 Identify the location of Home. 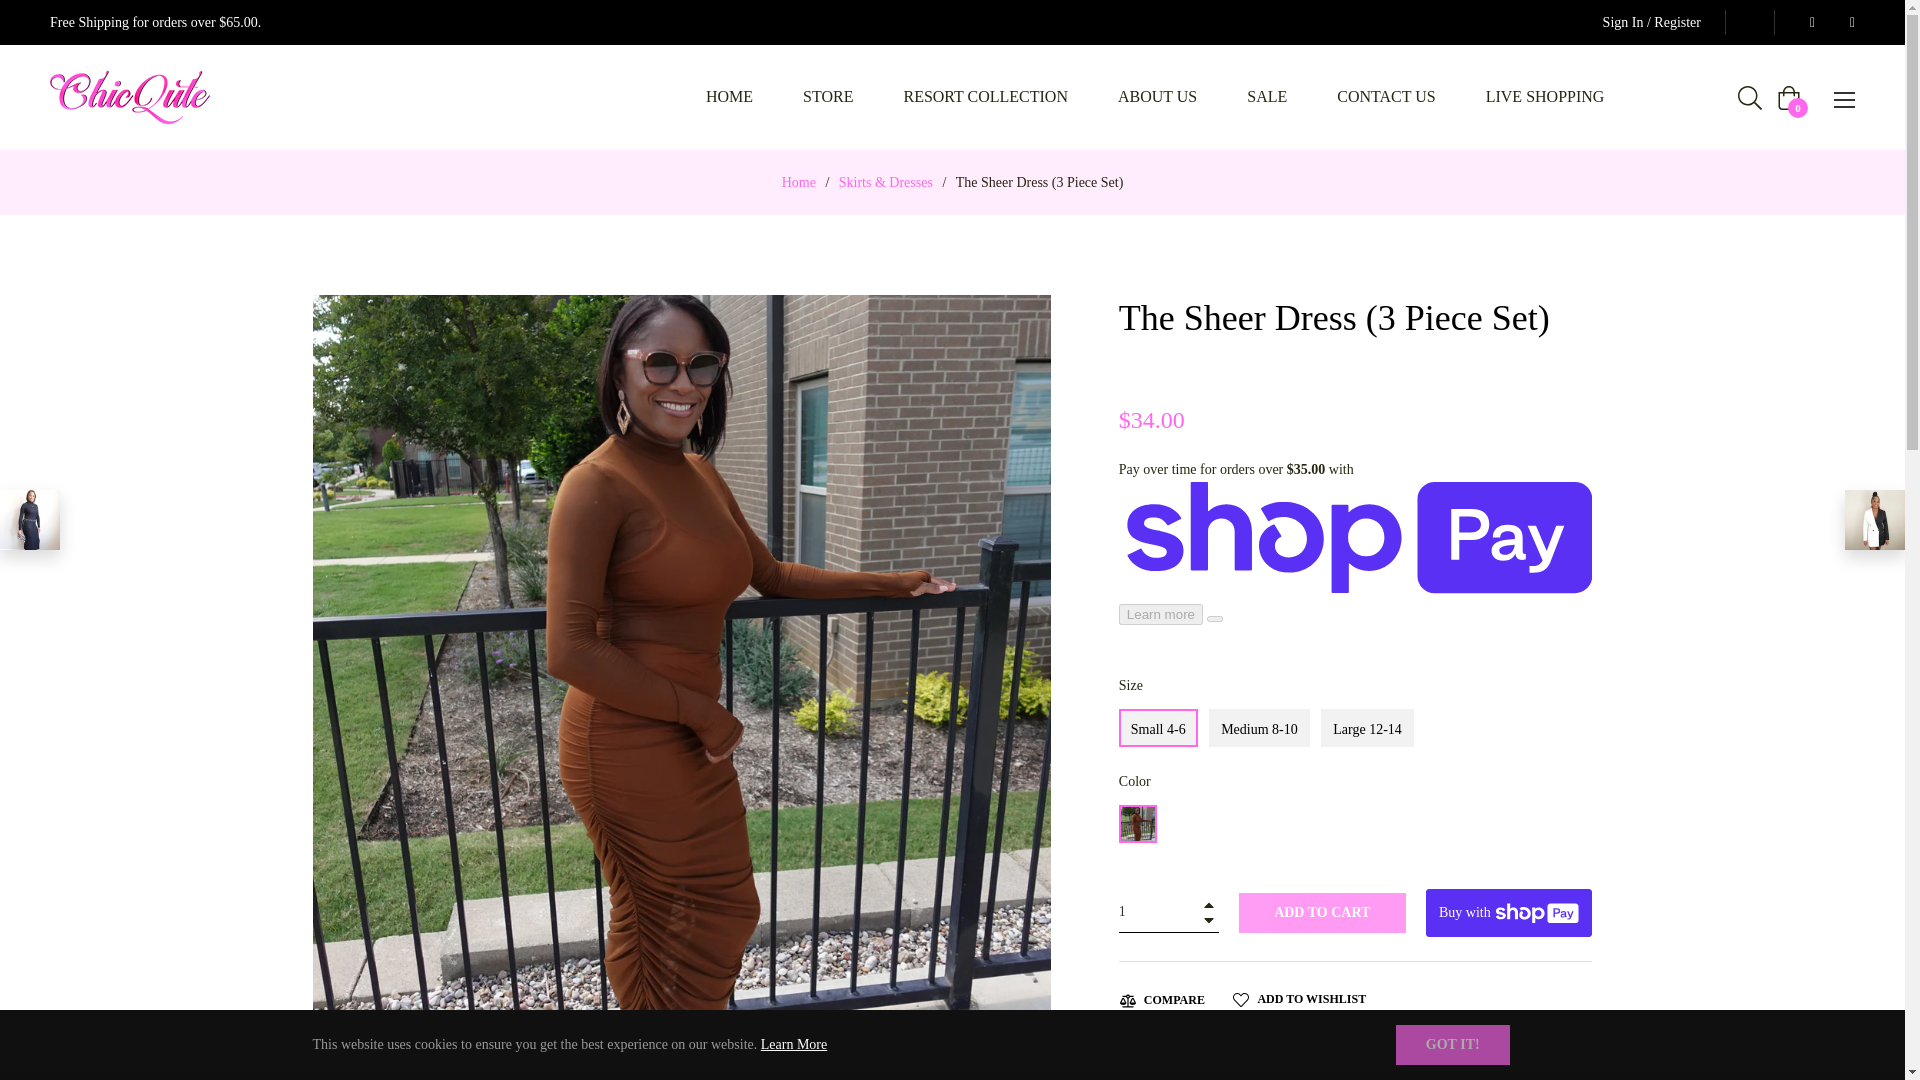
(799, 182).